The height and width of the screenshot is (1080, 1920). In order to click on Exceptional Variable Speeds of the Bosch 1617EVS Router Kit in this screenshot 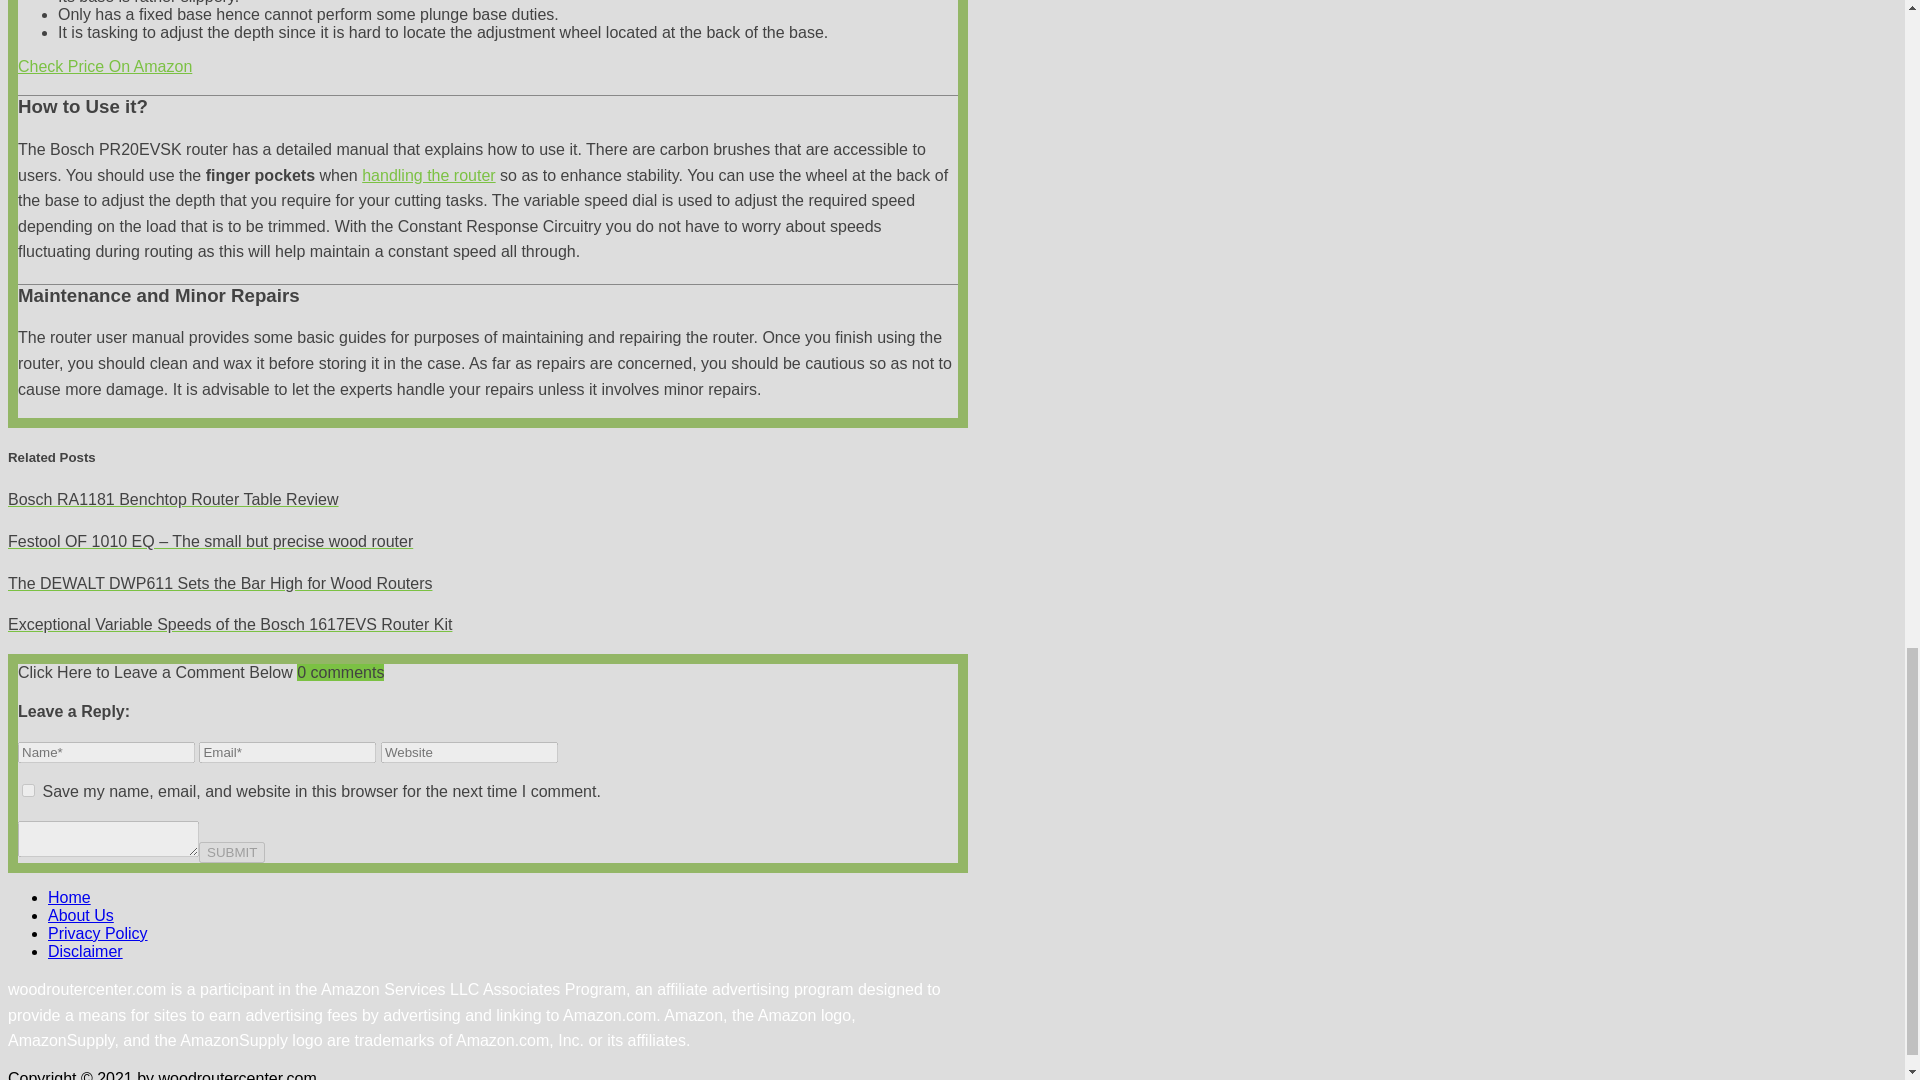, I will do `click(487, 625)`.